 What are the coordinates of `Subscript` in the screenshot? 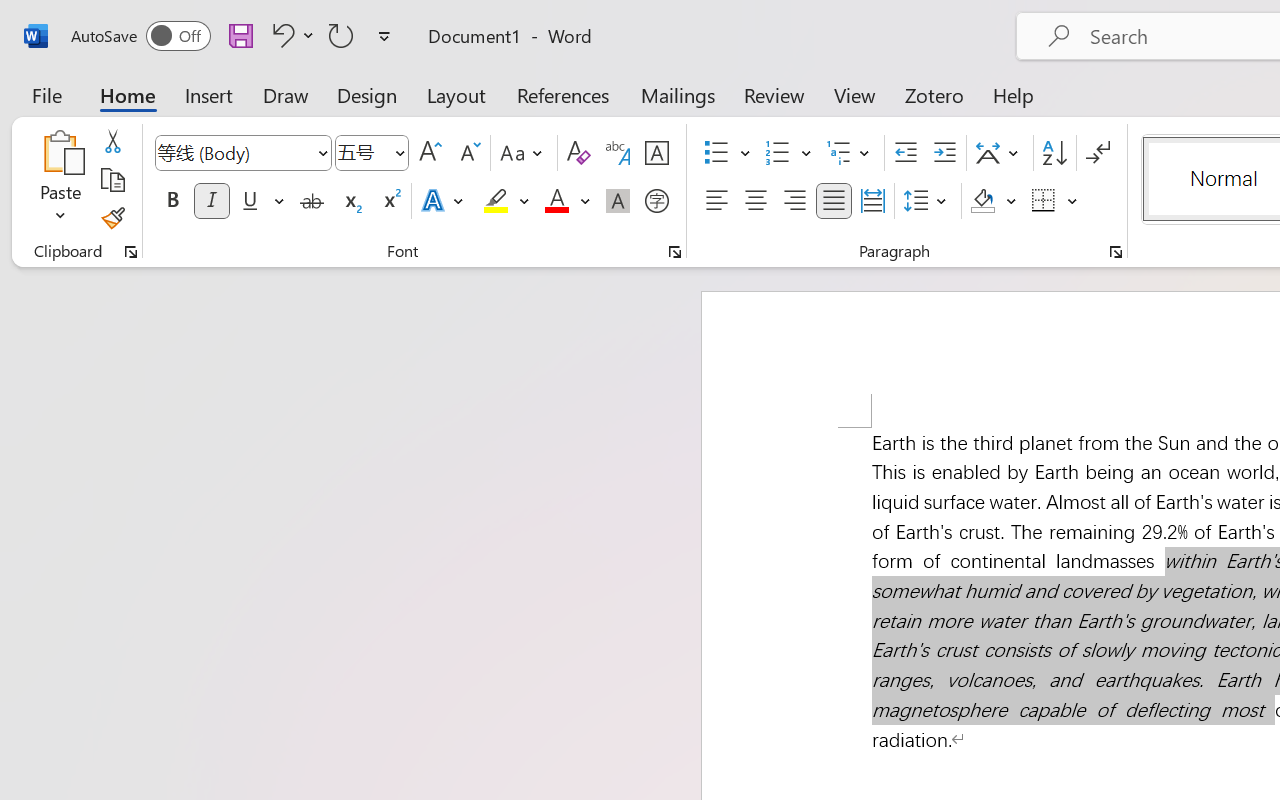 It's located at (350, 201).